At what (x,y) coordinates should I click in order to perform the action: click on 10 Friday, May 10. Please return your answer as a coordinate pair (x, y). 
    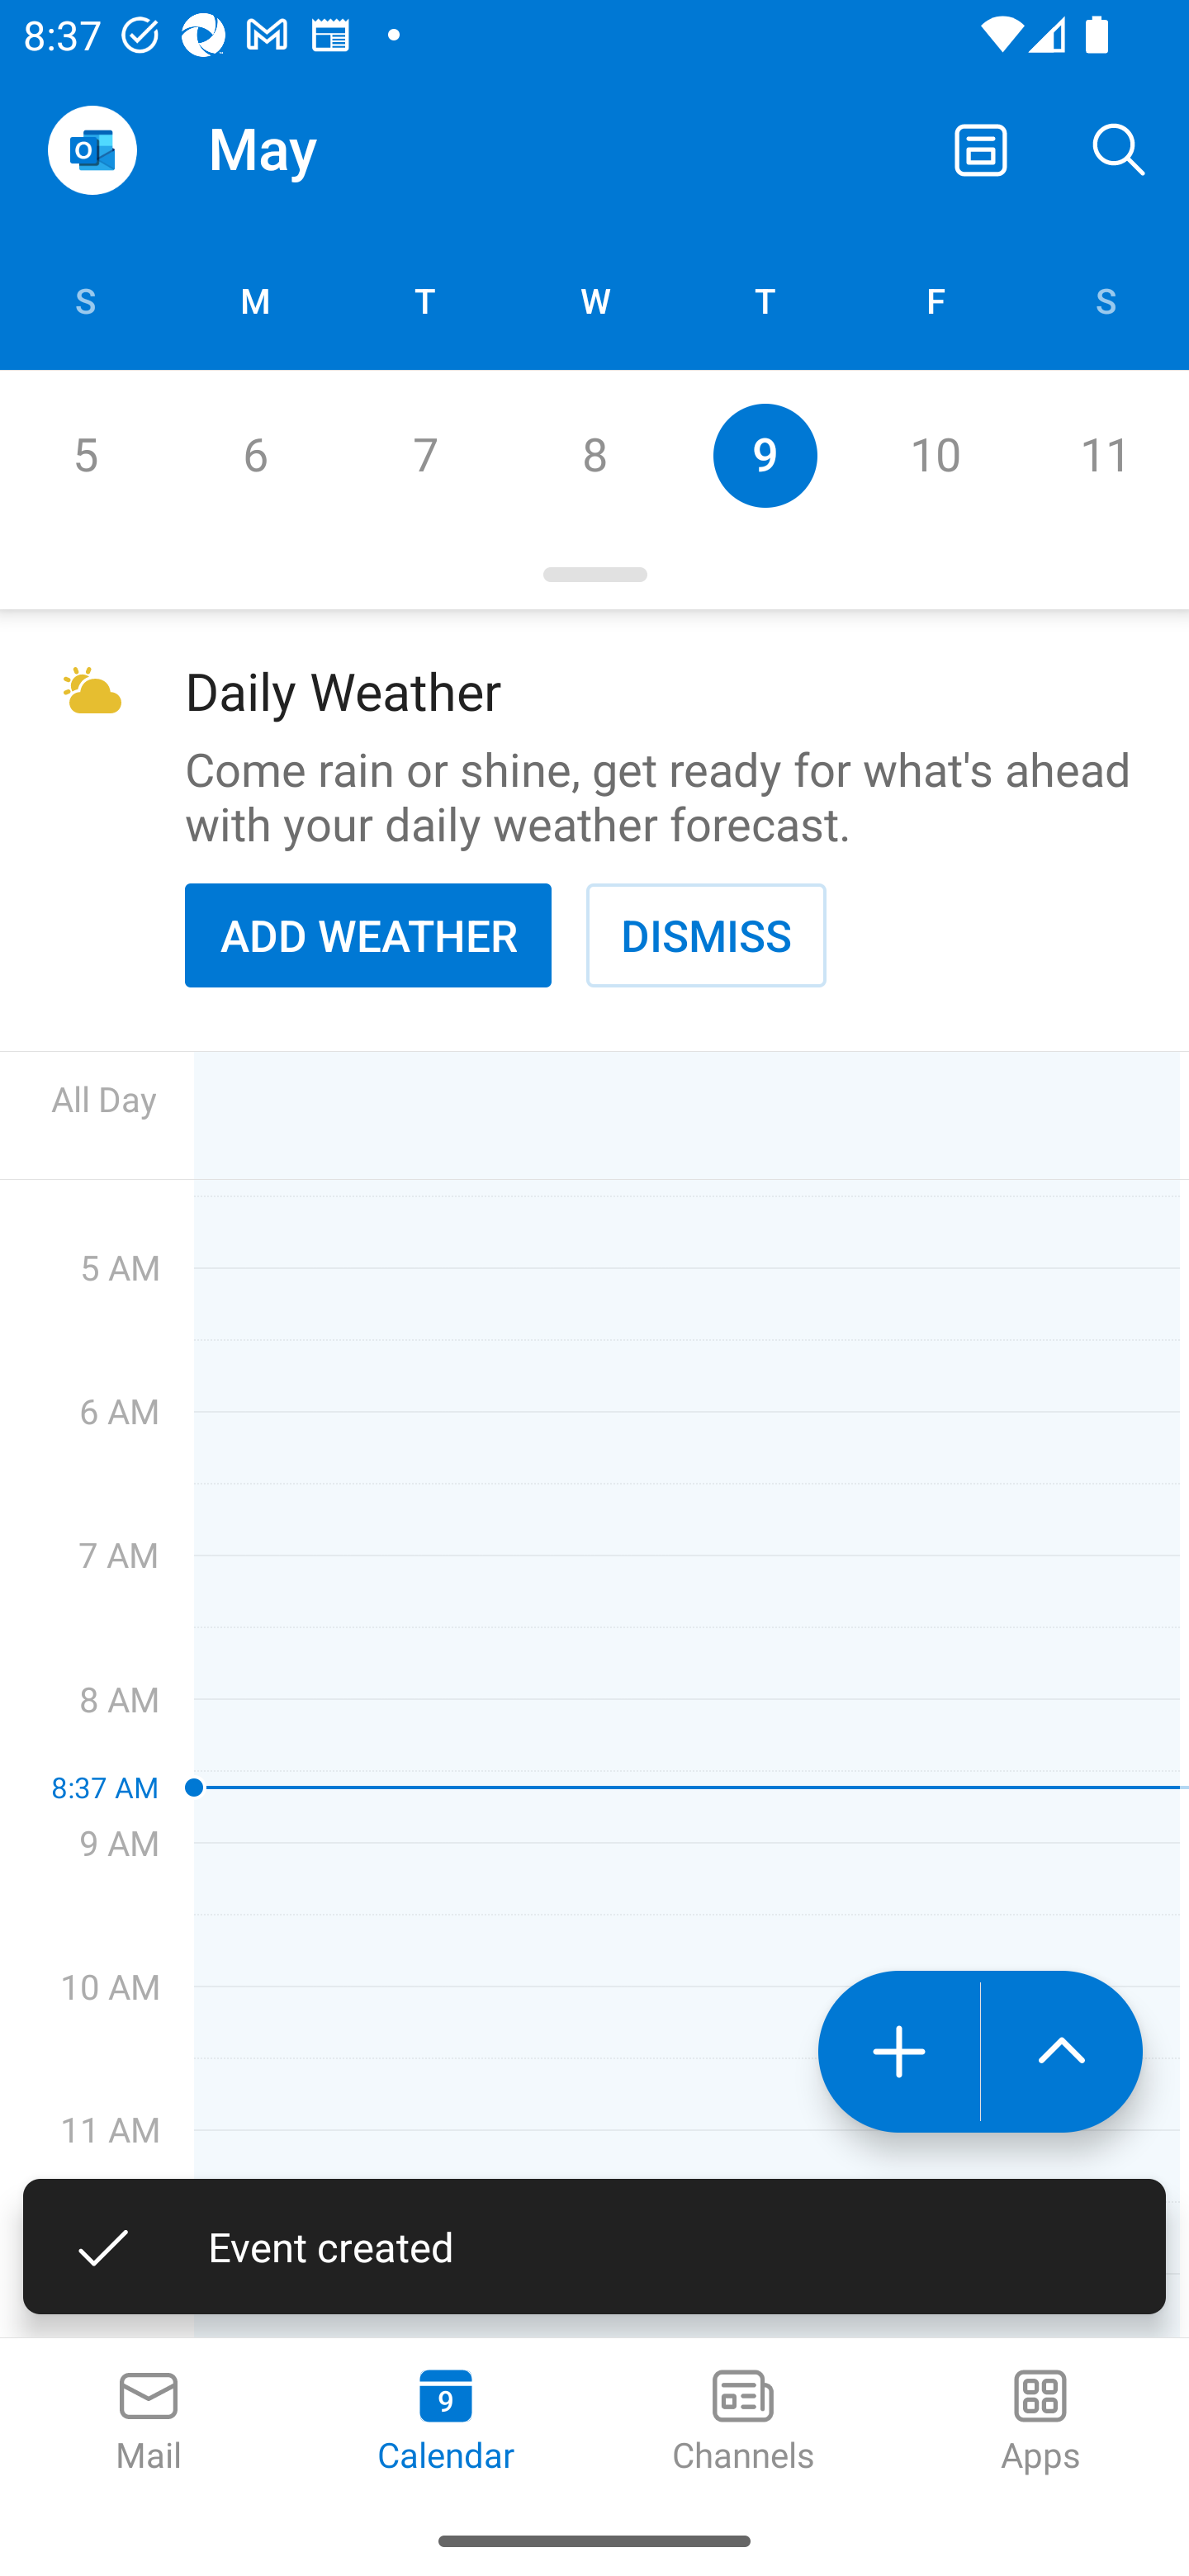
    Looking at the image, I should click on (935, 456).